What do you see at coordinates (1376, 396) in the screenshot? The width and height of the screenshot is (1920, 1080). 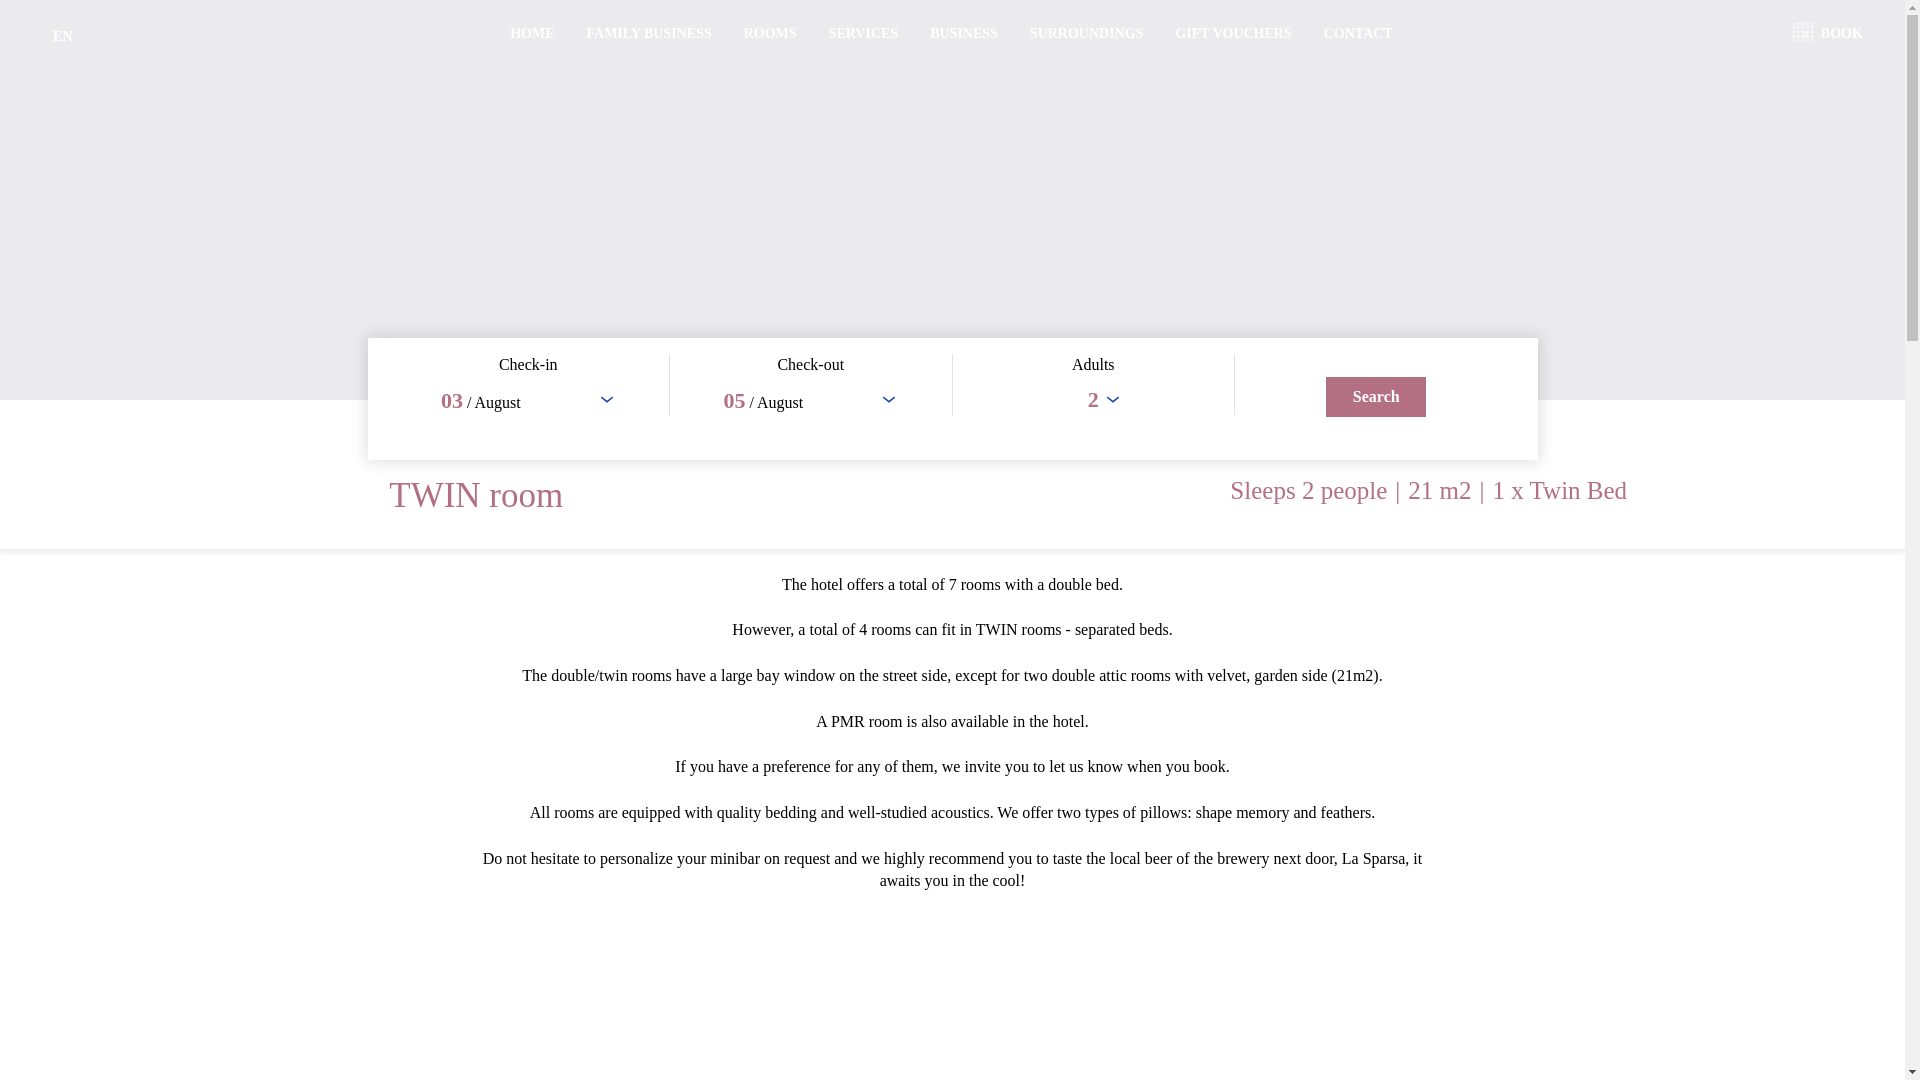 I see `Search` at bounding box center [1376, 396].